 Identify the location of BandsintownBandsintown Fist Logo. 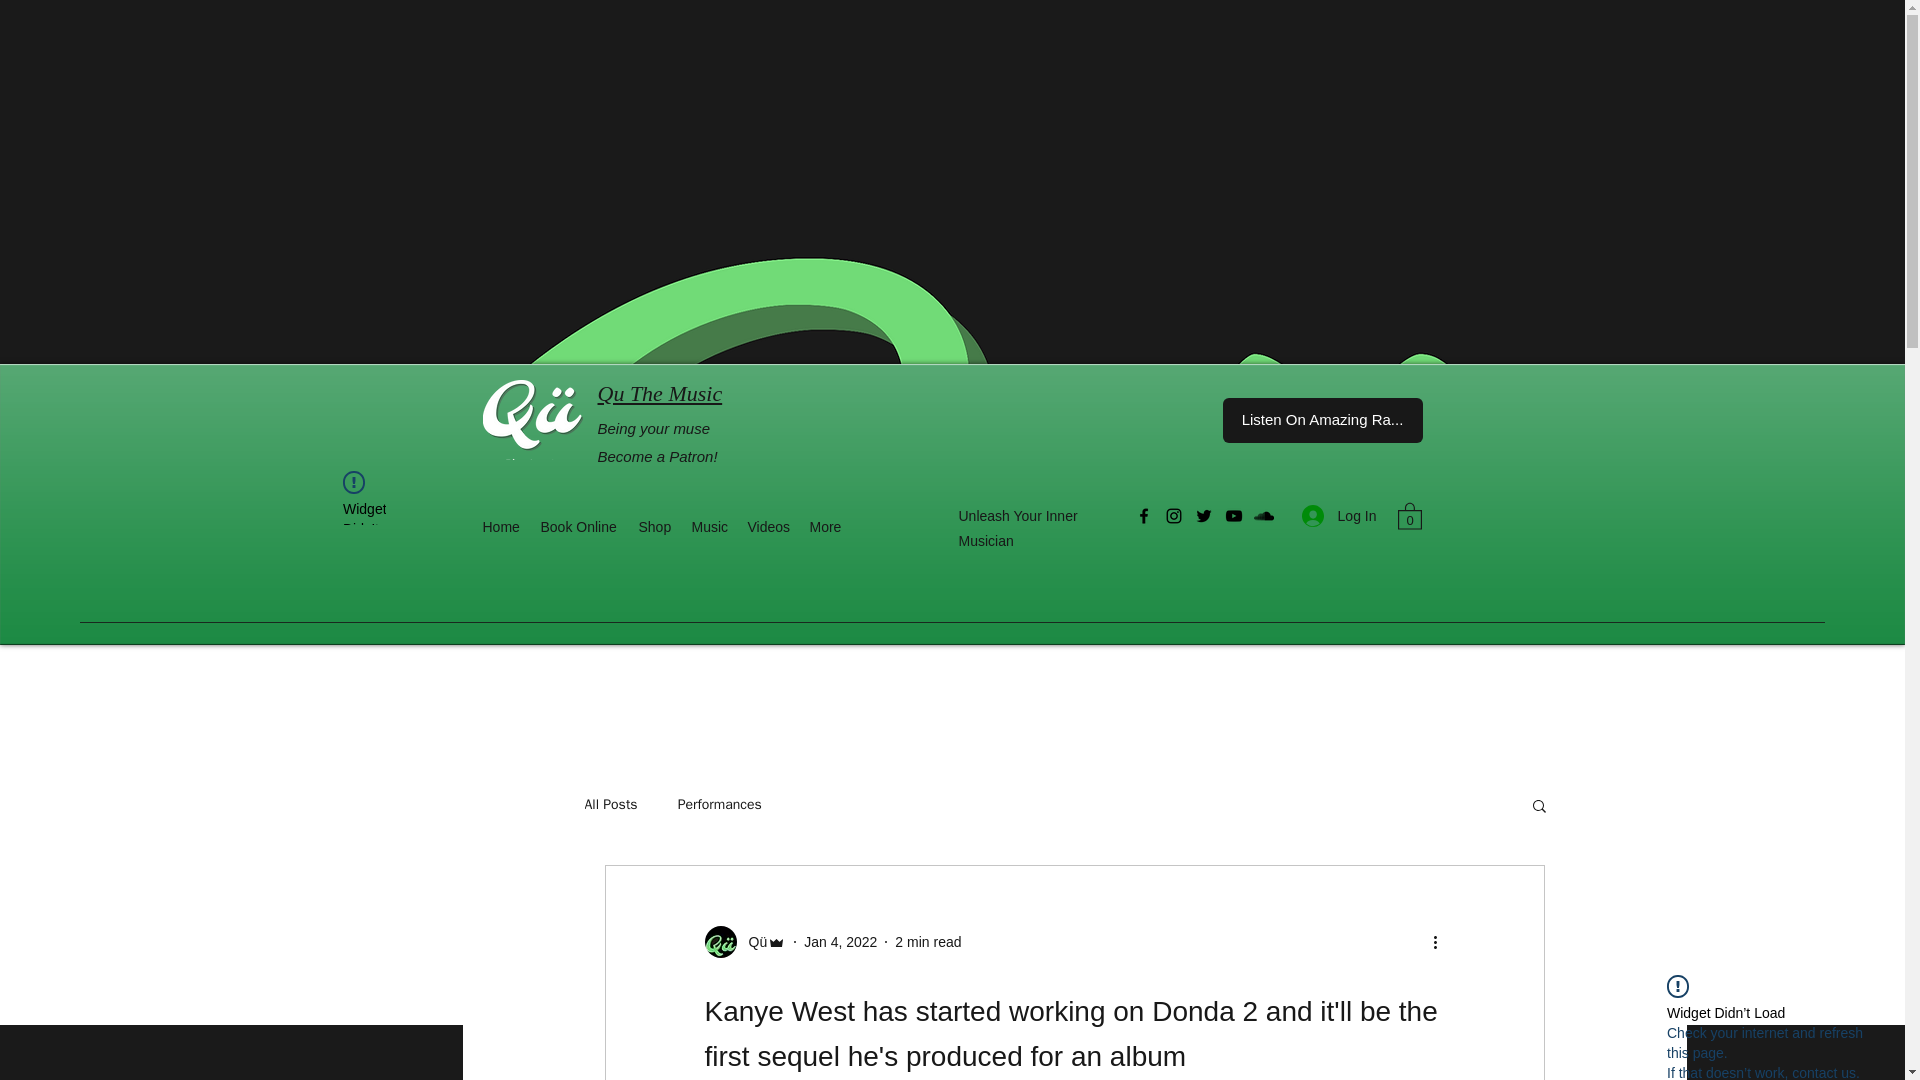
(1823, 34).